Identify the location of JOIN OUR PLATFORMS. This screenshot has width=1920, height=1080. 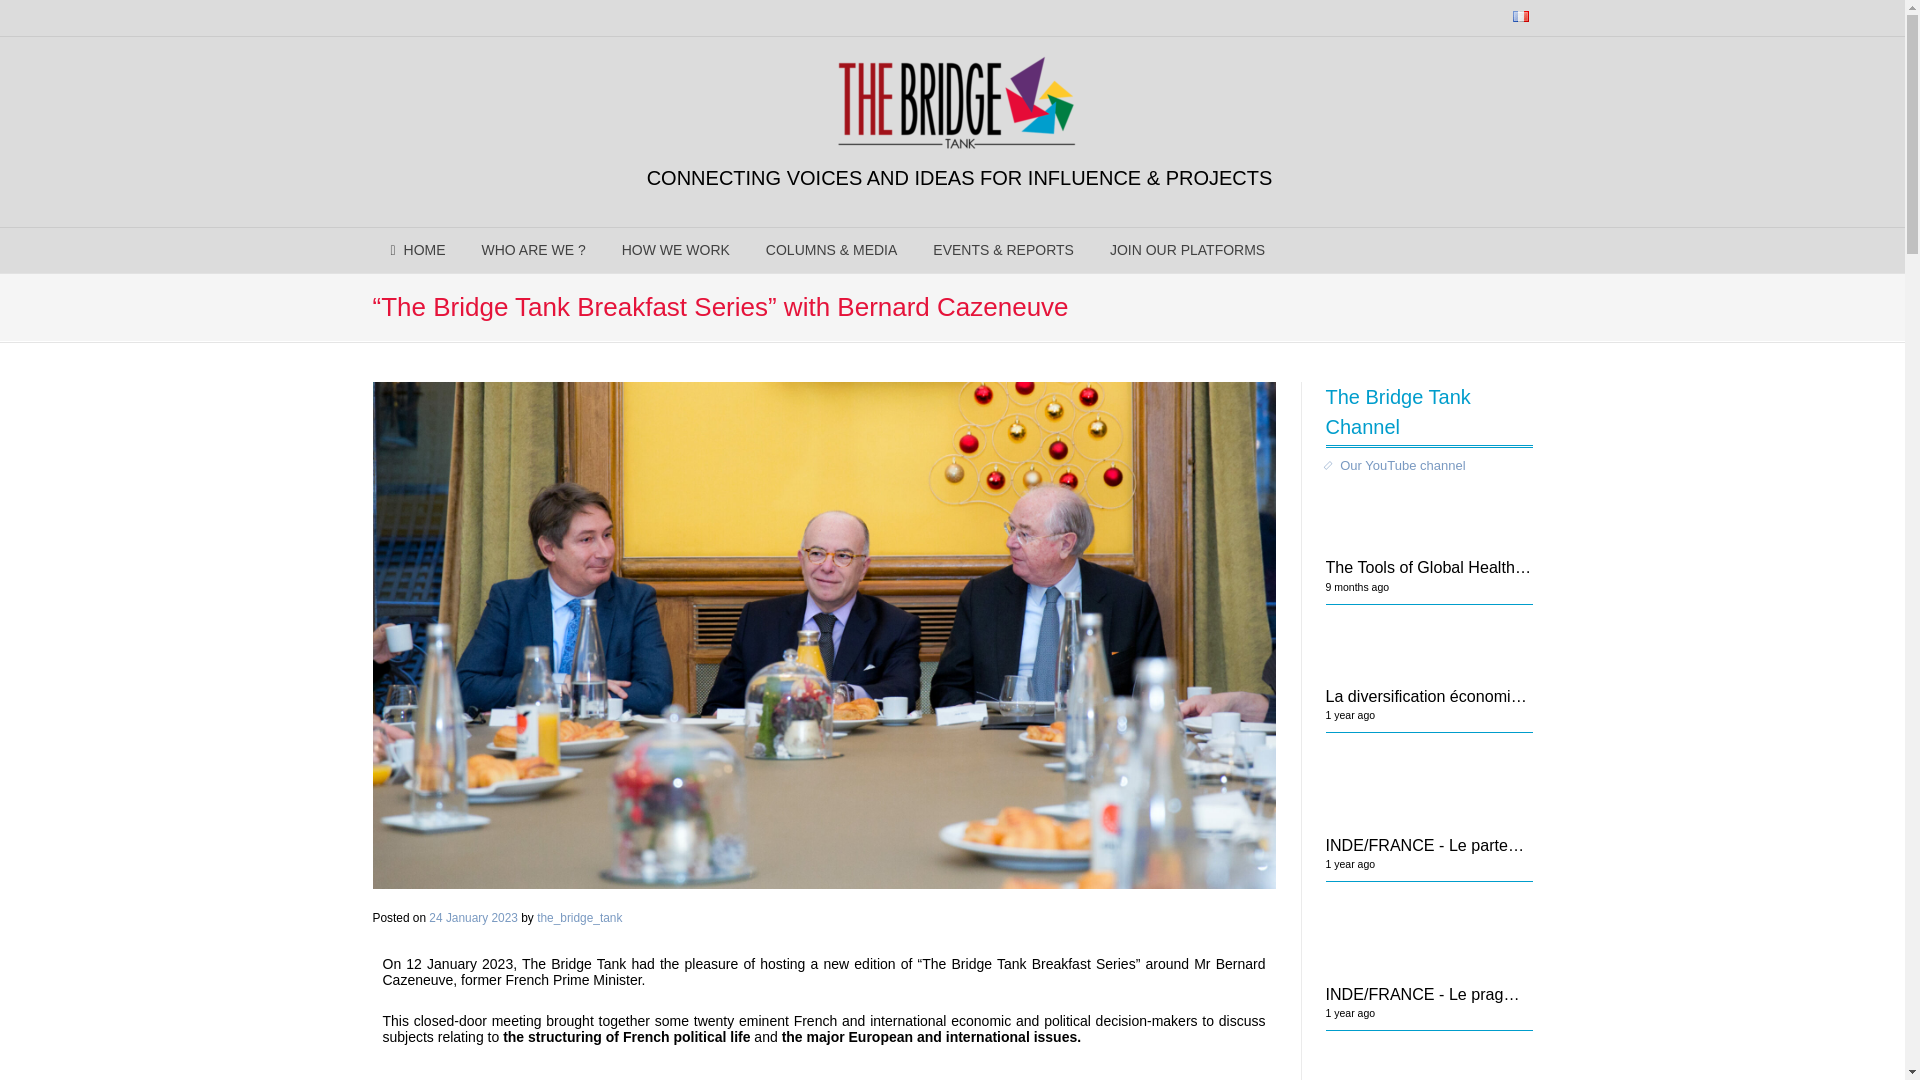
(1187, 250).